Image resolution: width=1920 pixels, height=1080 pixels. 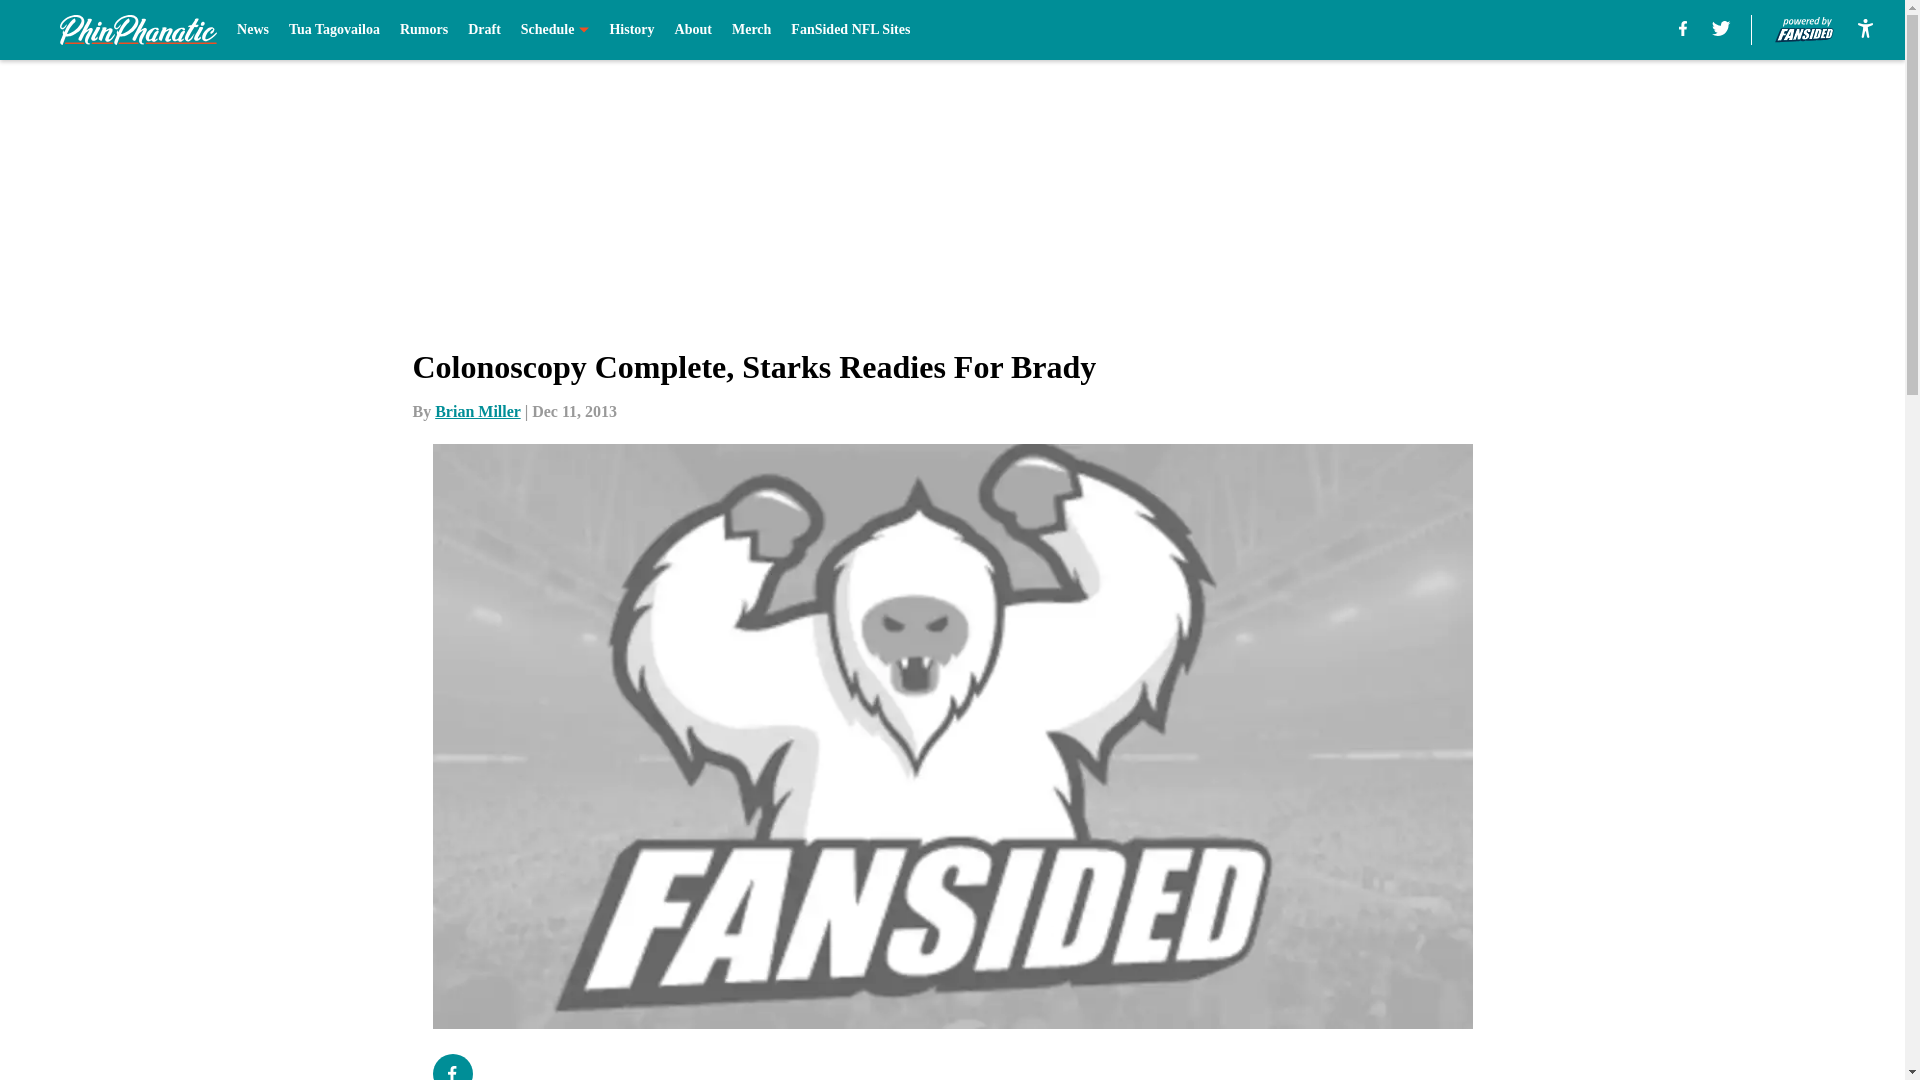 What do you see at coordinates (484, 30) in the screenshot?
I see `Draft` at bounding box center [484, 30].